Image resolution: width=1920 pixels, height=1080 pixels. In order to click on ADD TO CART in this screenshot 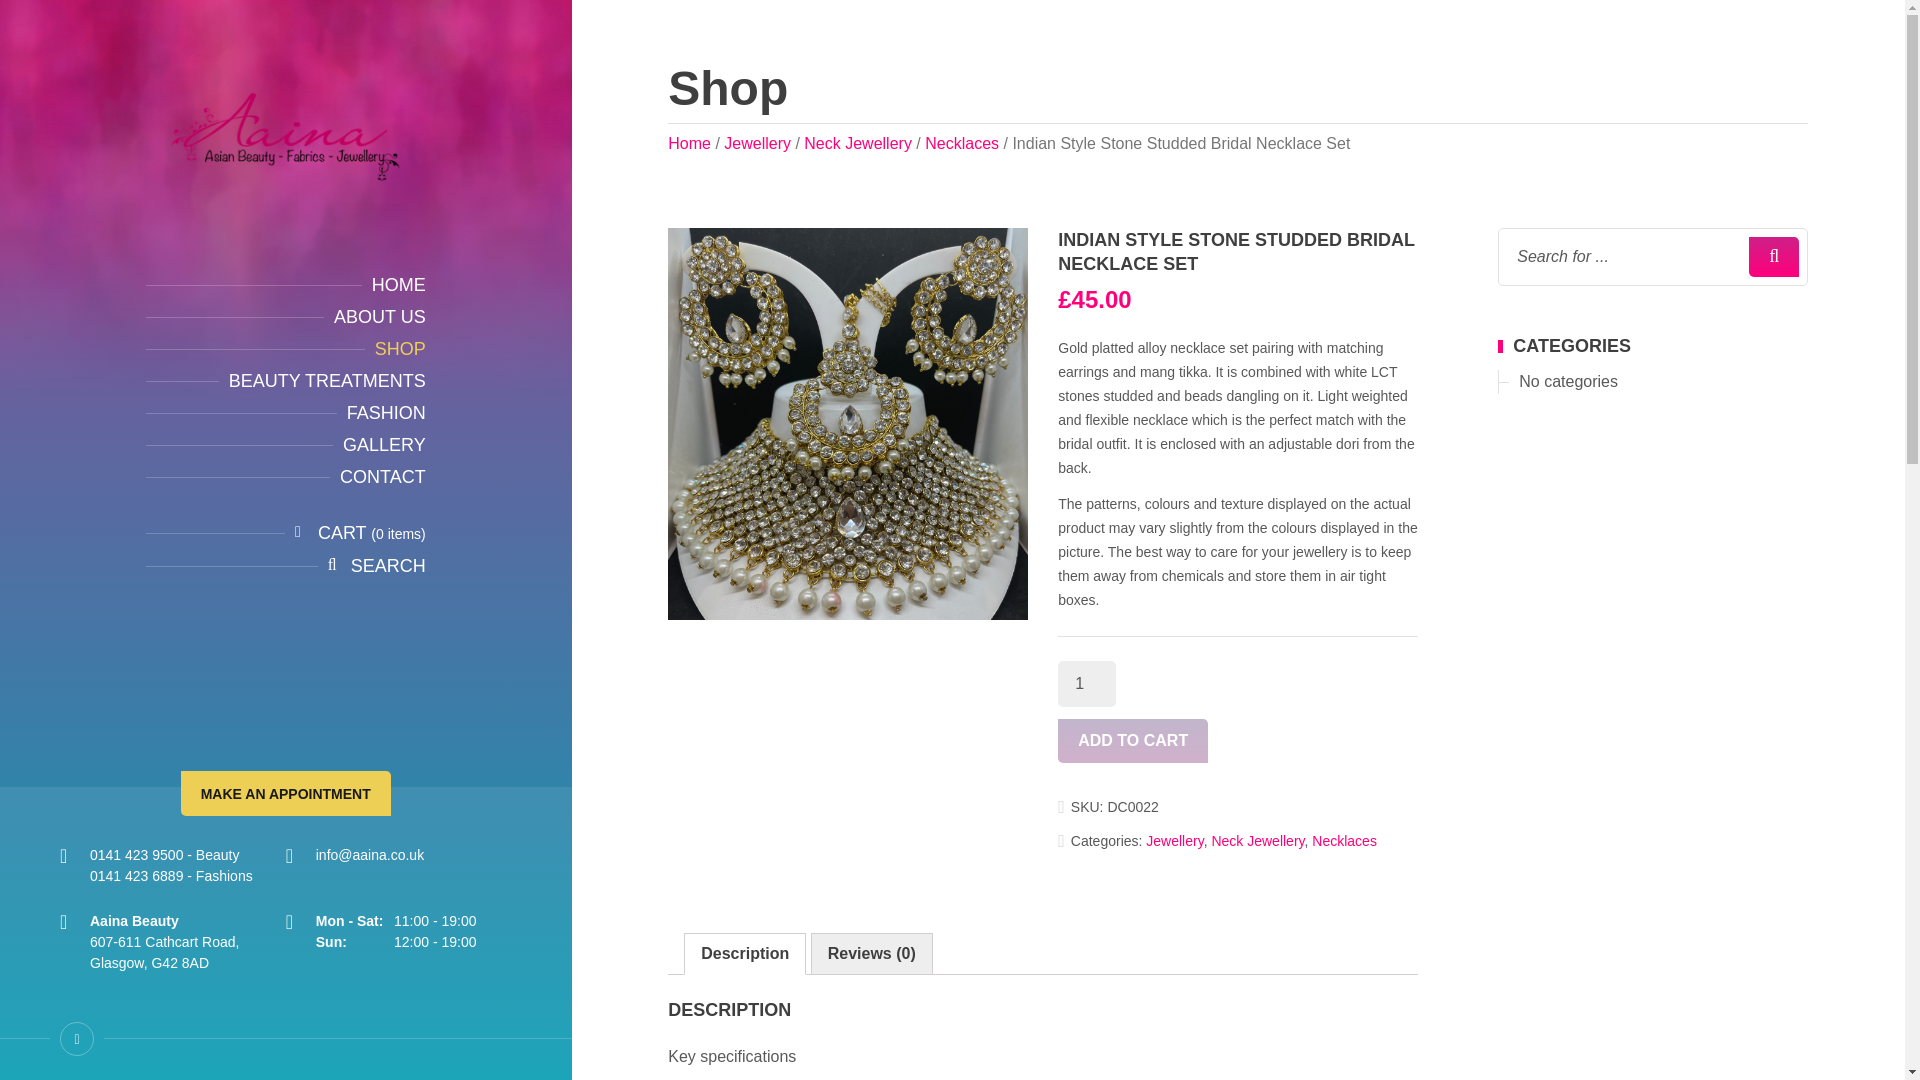, I will do `click(1132, 740)`.